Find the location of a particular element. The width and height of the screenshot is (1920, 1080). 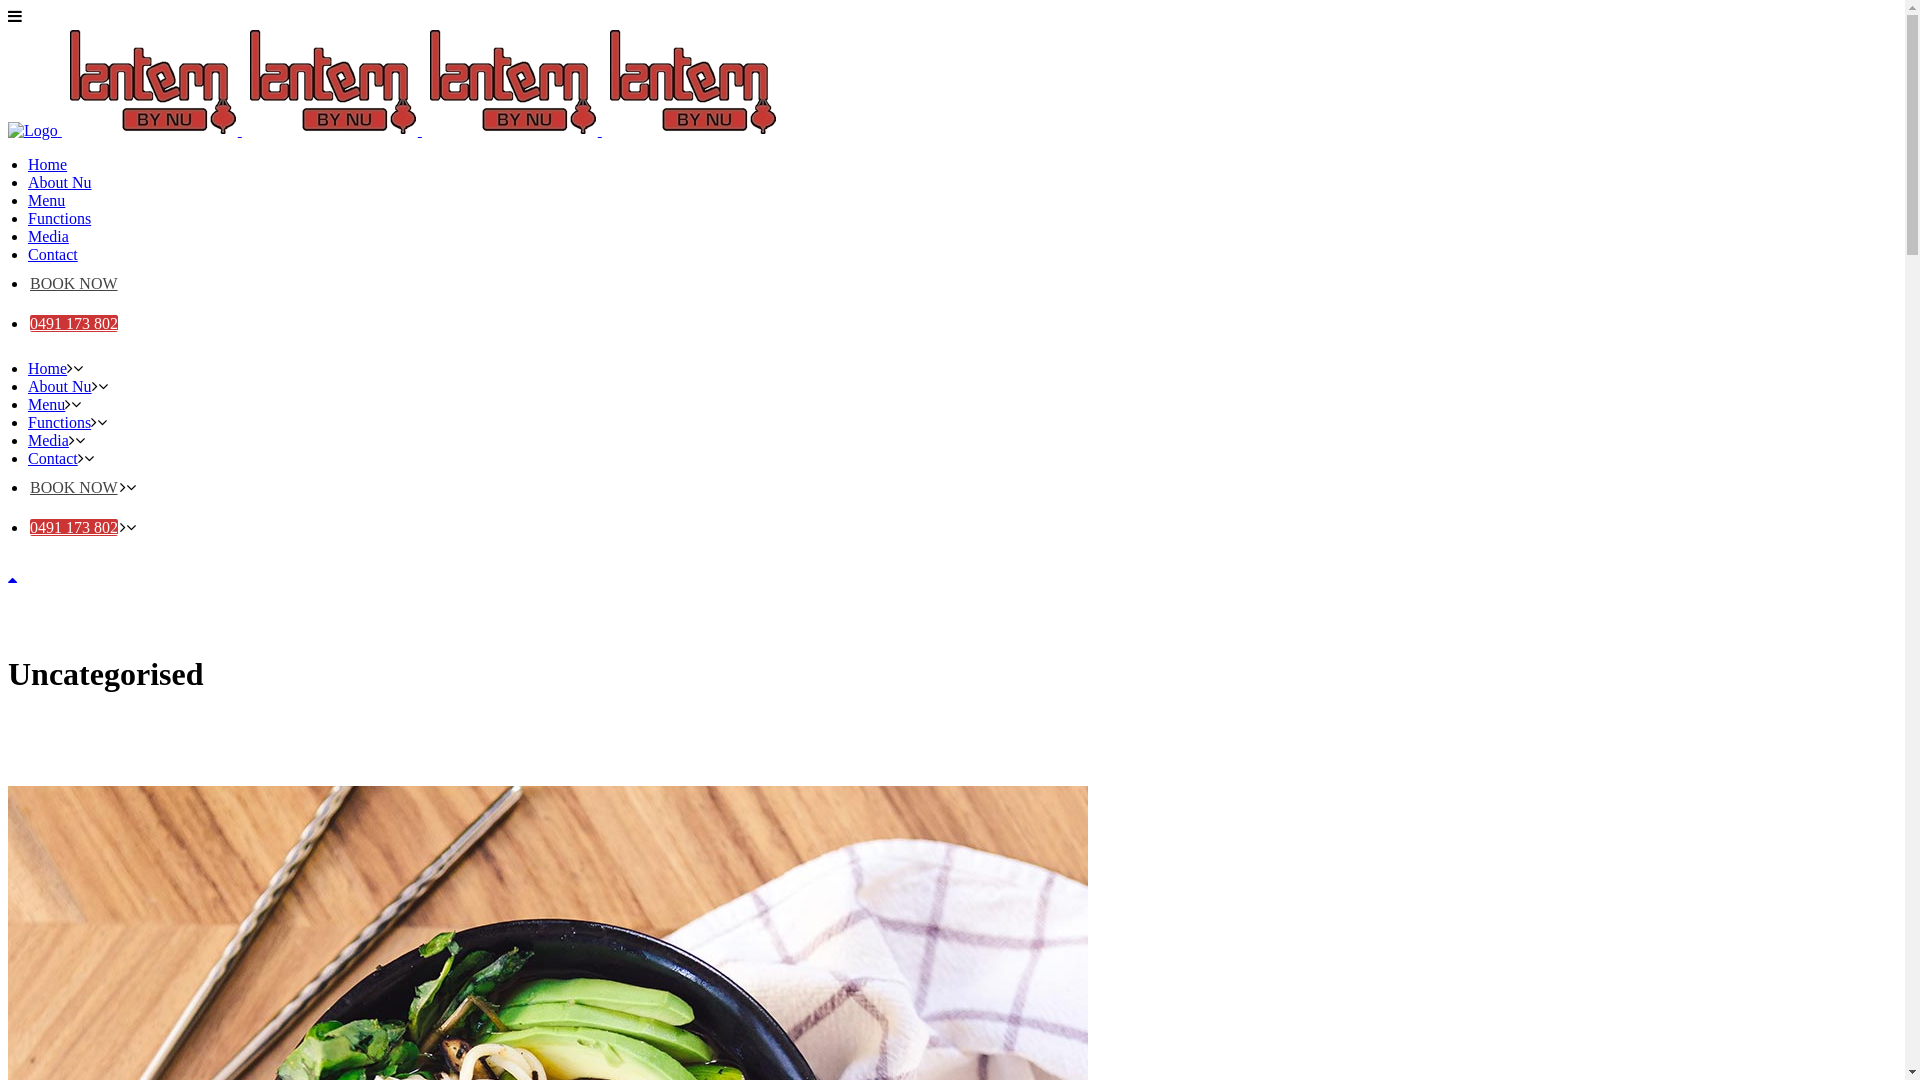

About Nu is located at coordinates (60, 182).